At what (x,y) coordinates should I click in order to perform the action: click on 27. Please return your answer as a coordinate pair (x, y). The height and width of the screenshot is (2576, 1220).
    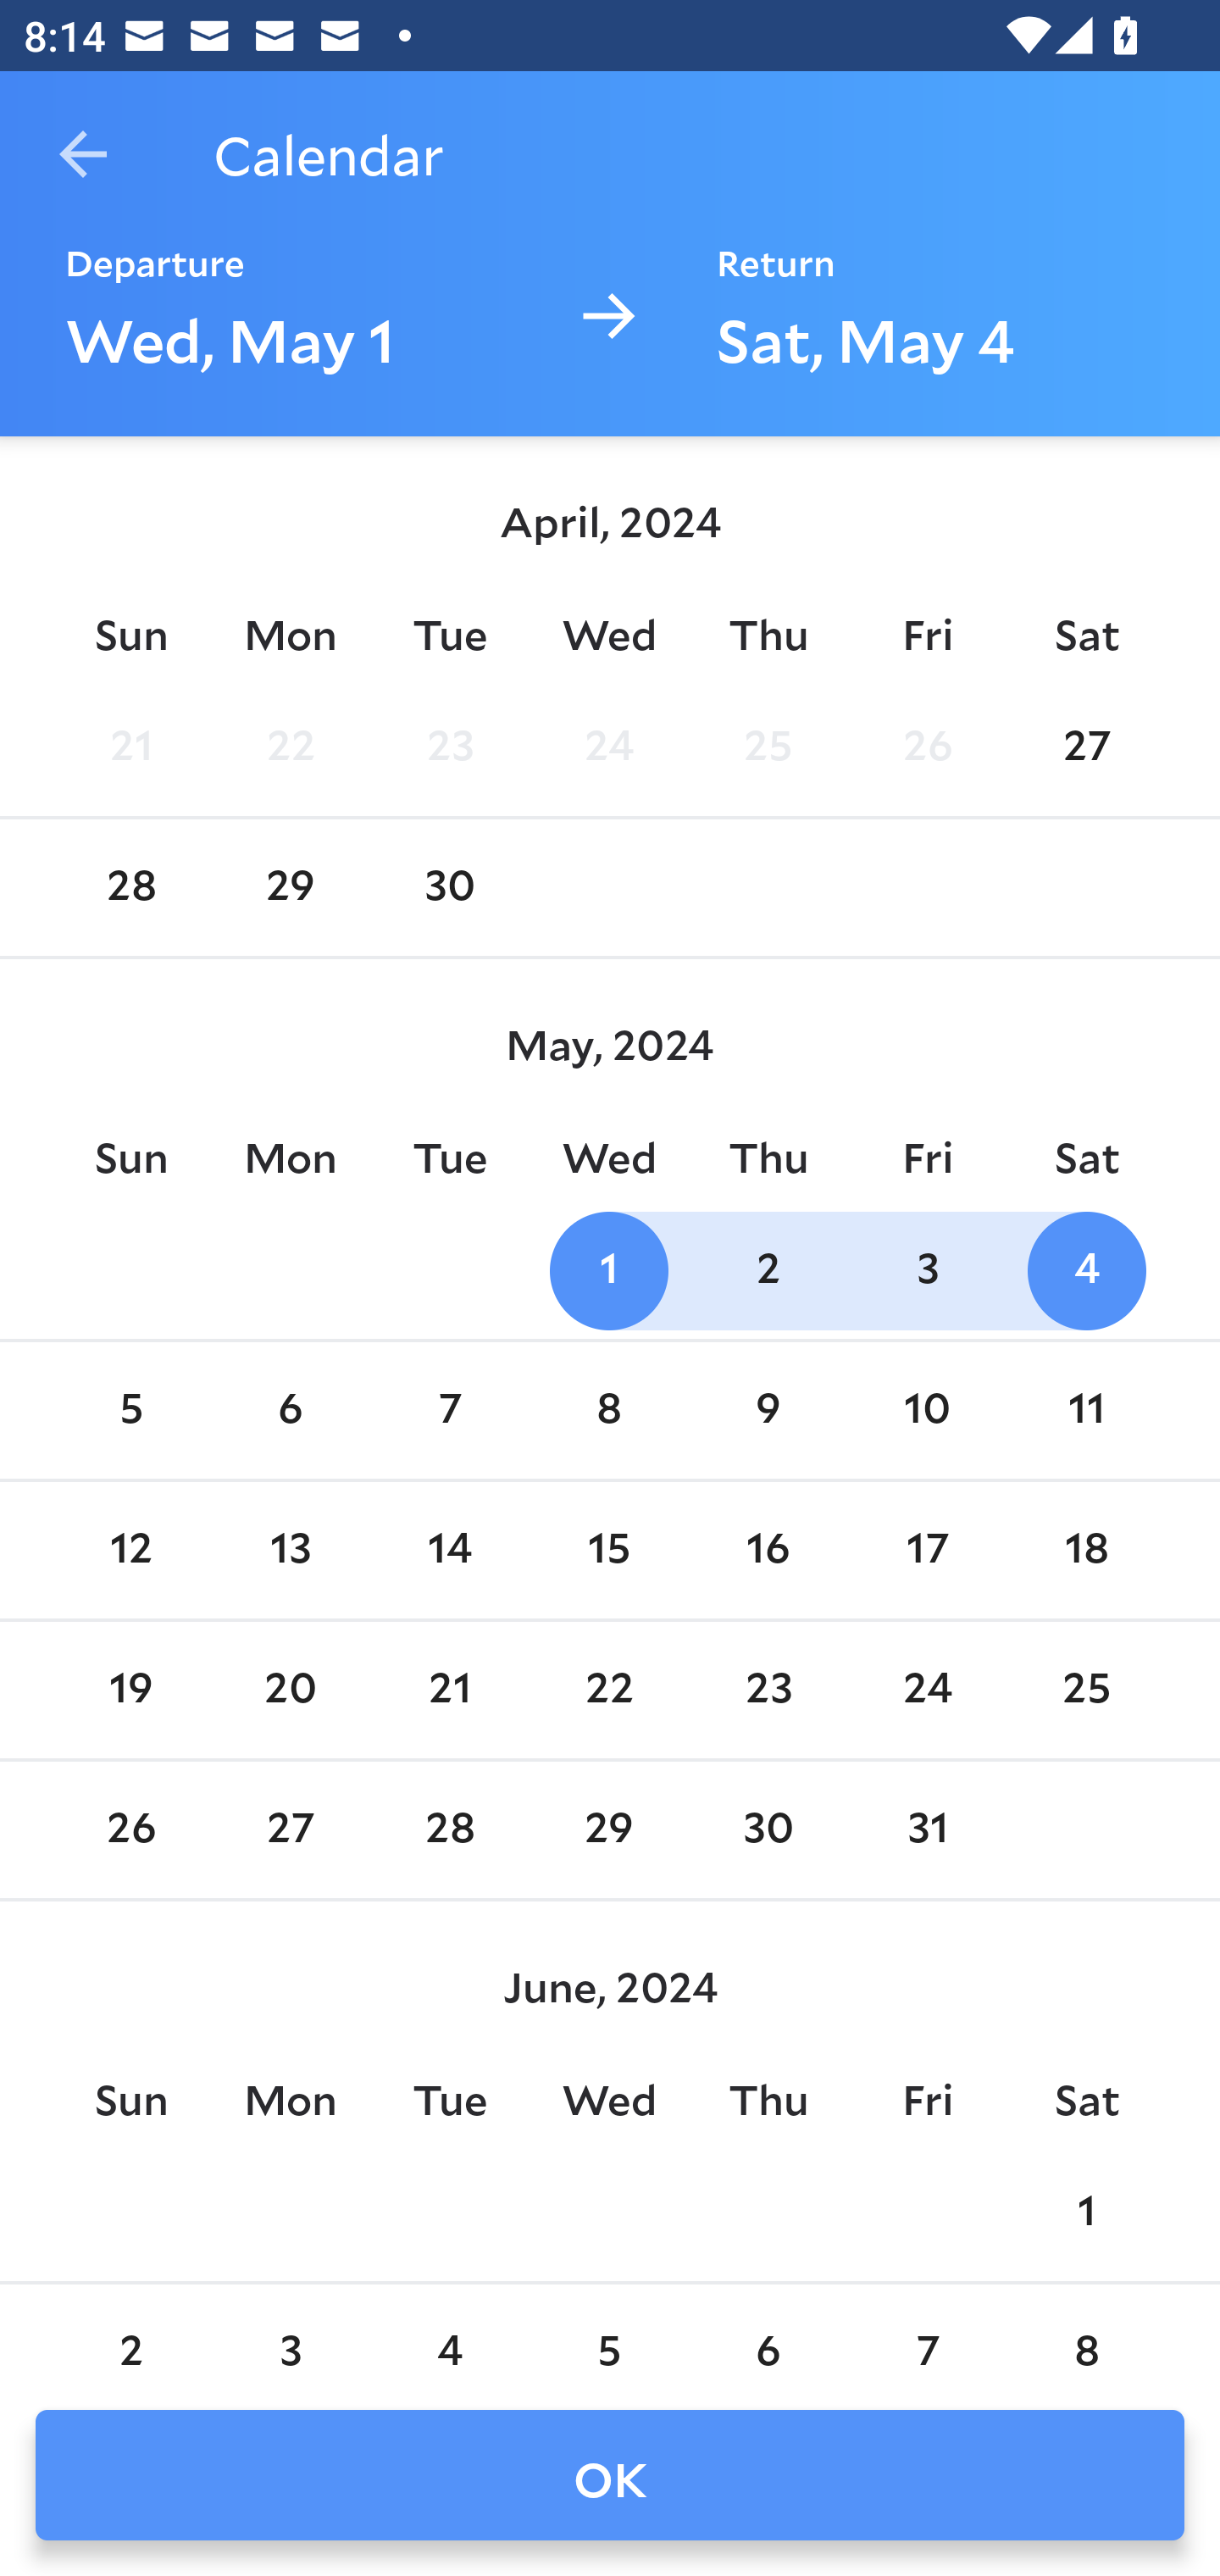
    Looking at the image, I should click on (1086, 747).